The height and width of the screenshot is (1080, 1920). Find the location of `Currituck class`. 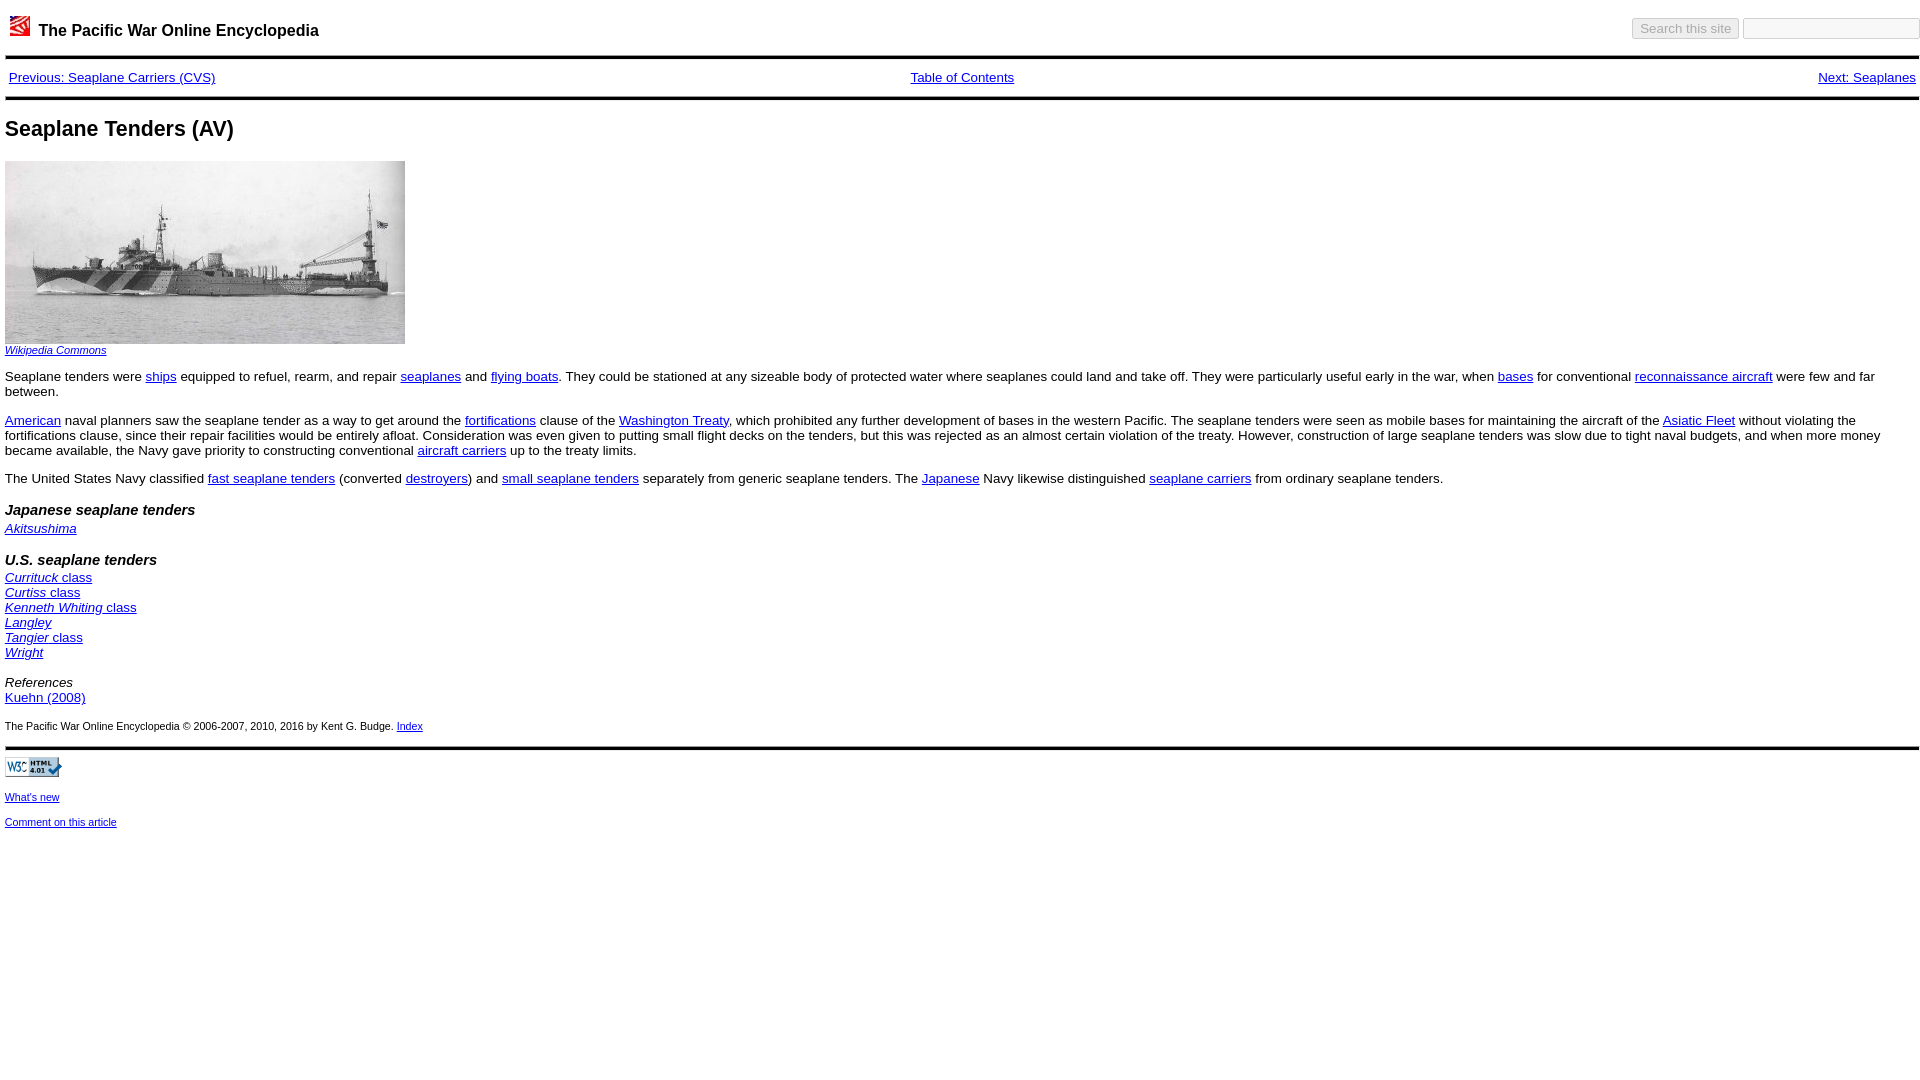

Currituck class is located at coordinates (48, 578).